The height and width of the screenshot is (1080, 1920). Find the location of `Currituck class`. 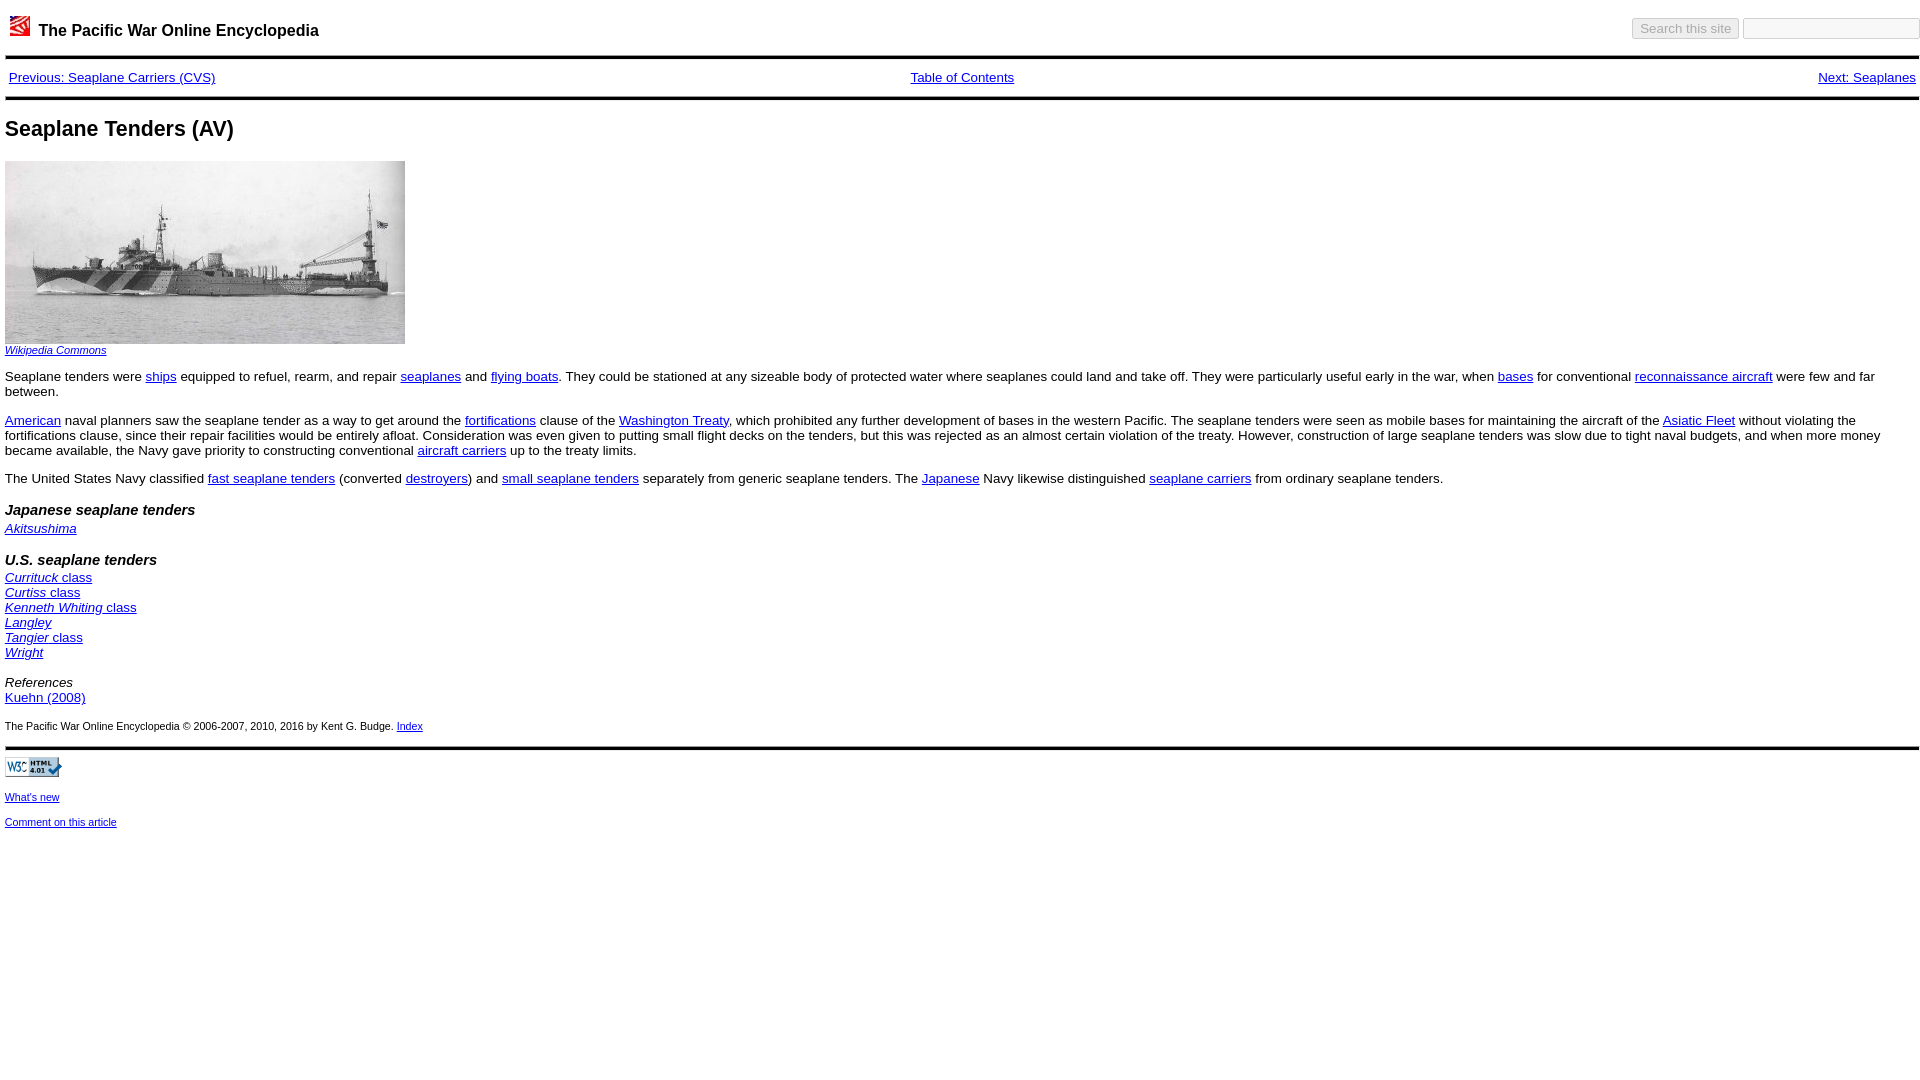

Currituck class is located at coordinates (48, 578).